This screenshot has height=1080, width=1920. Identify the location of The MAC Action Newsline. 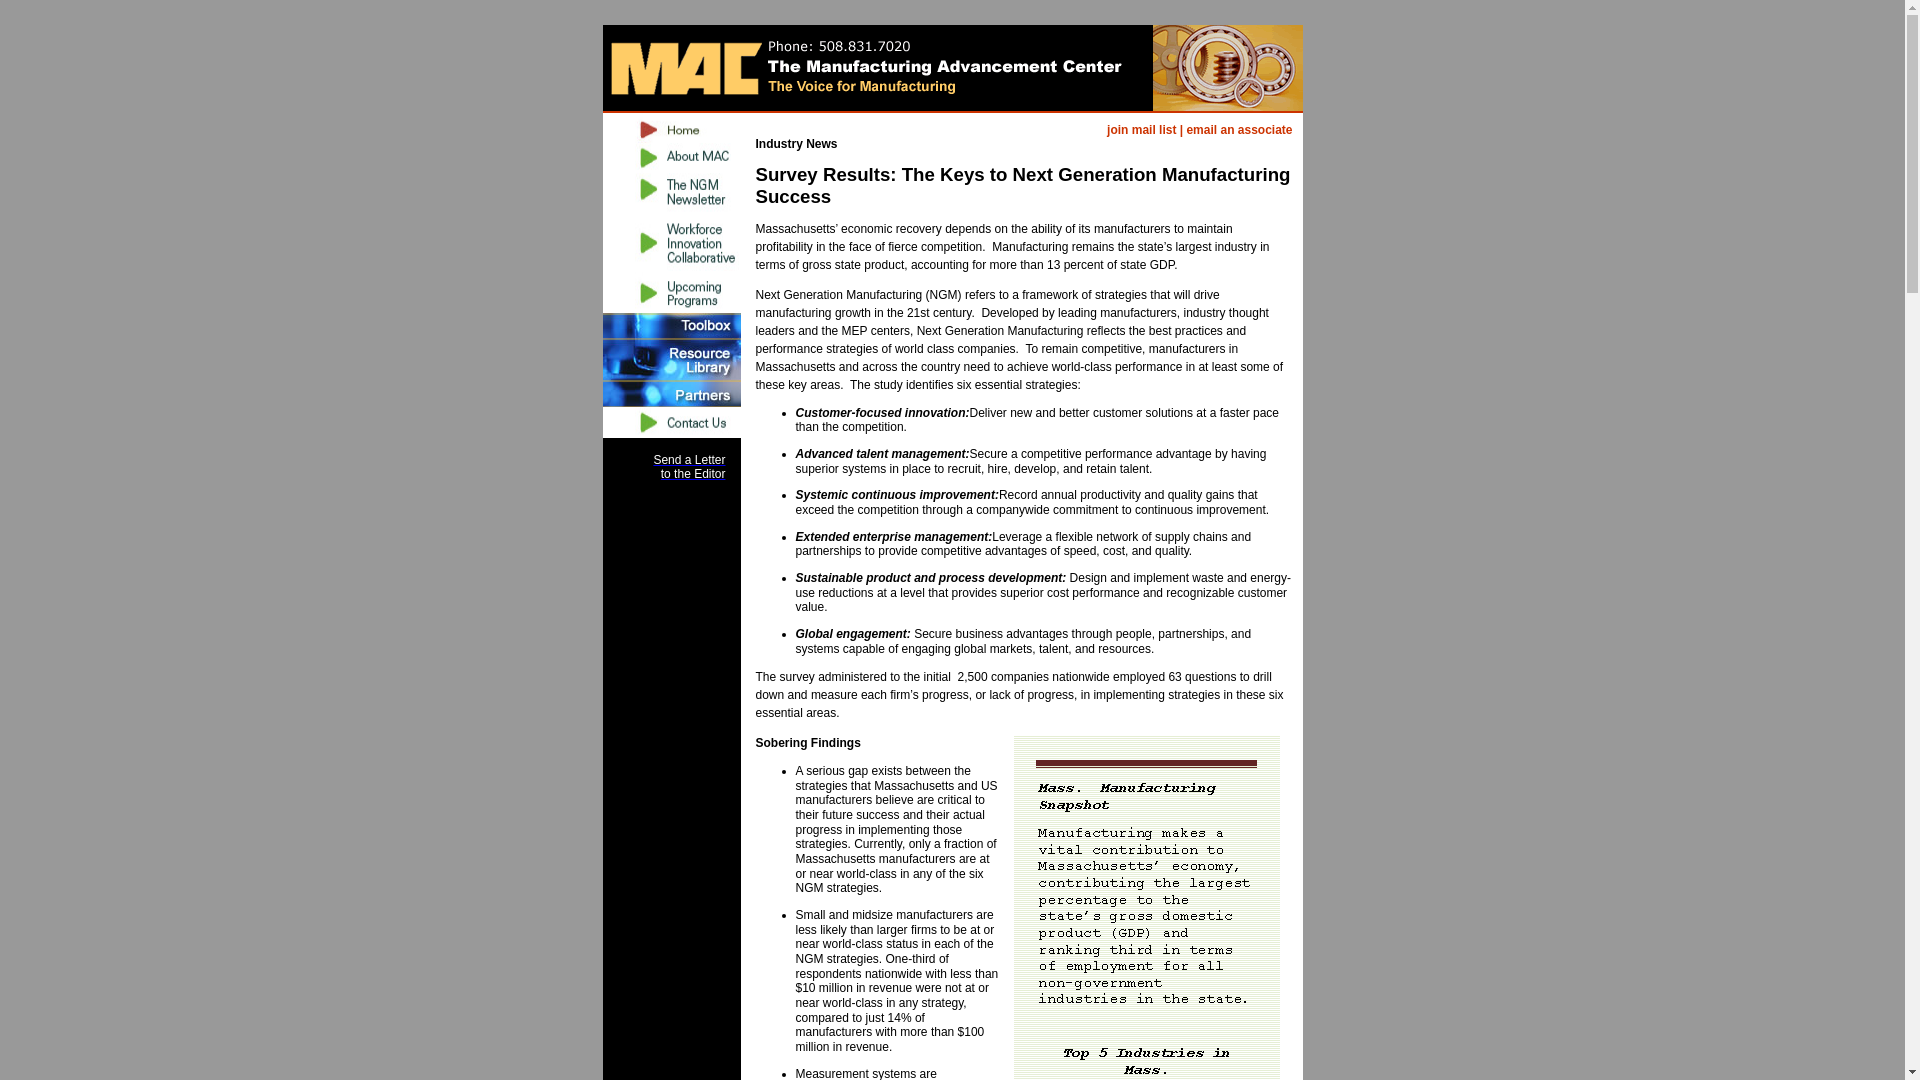
(670, 360).